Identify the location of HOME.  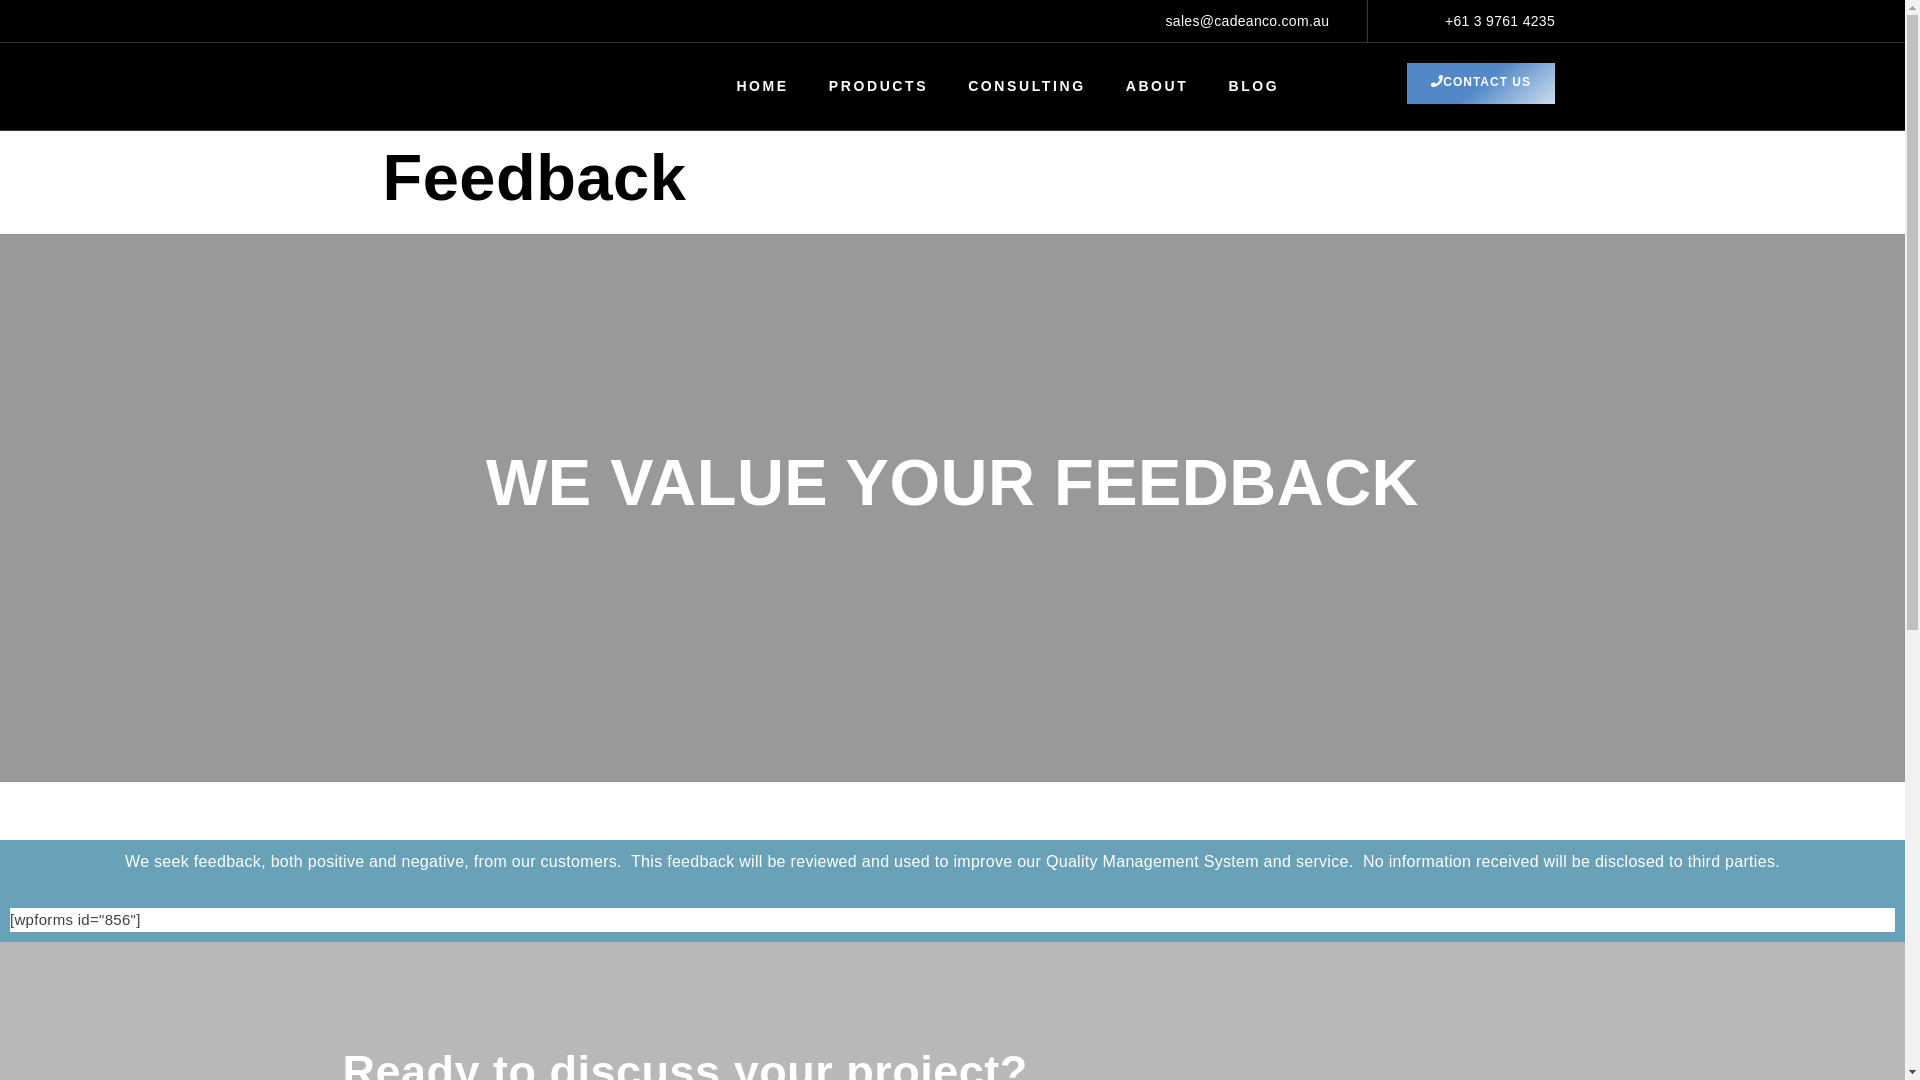
(762, 86).